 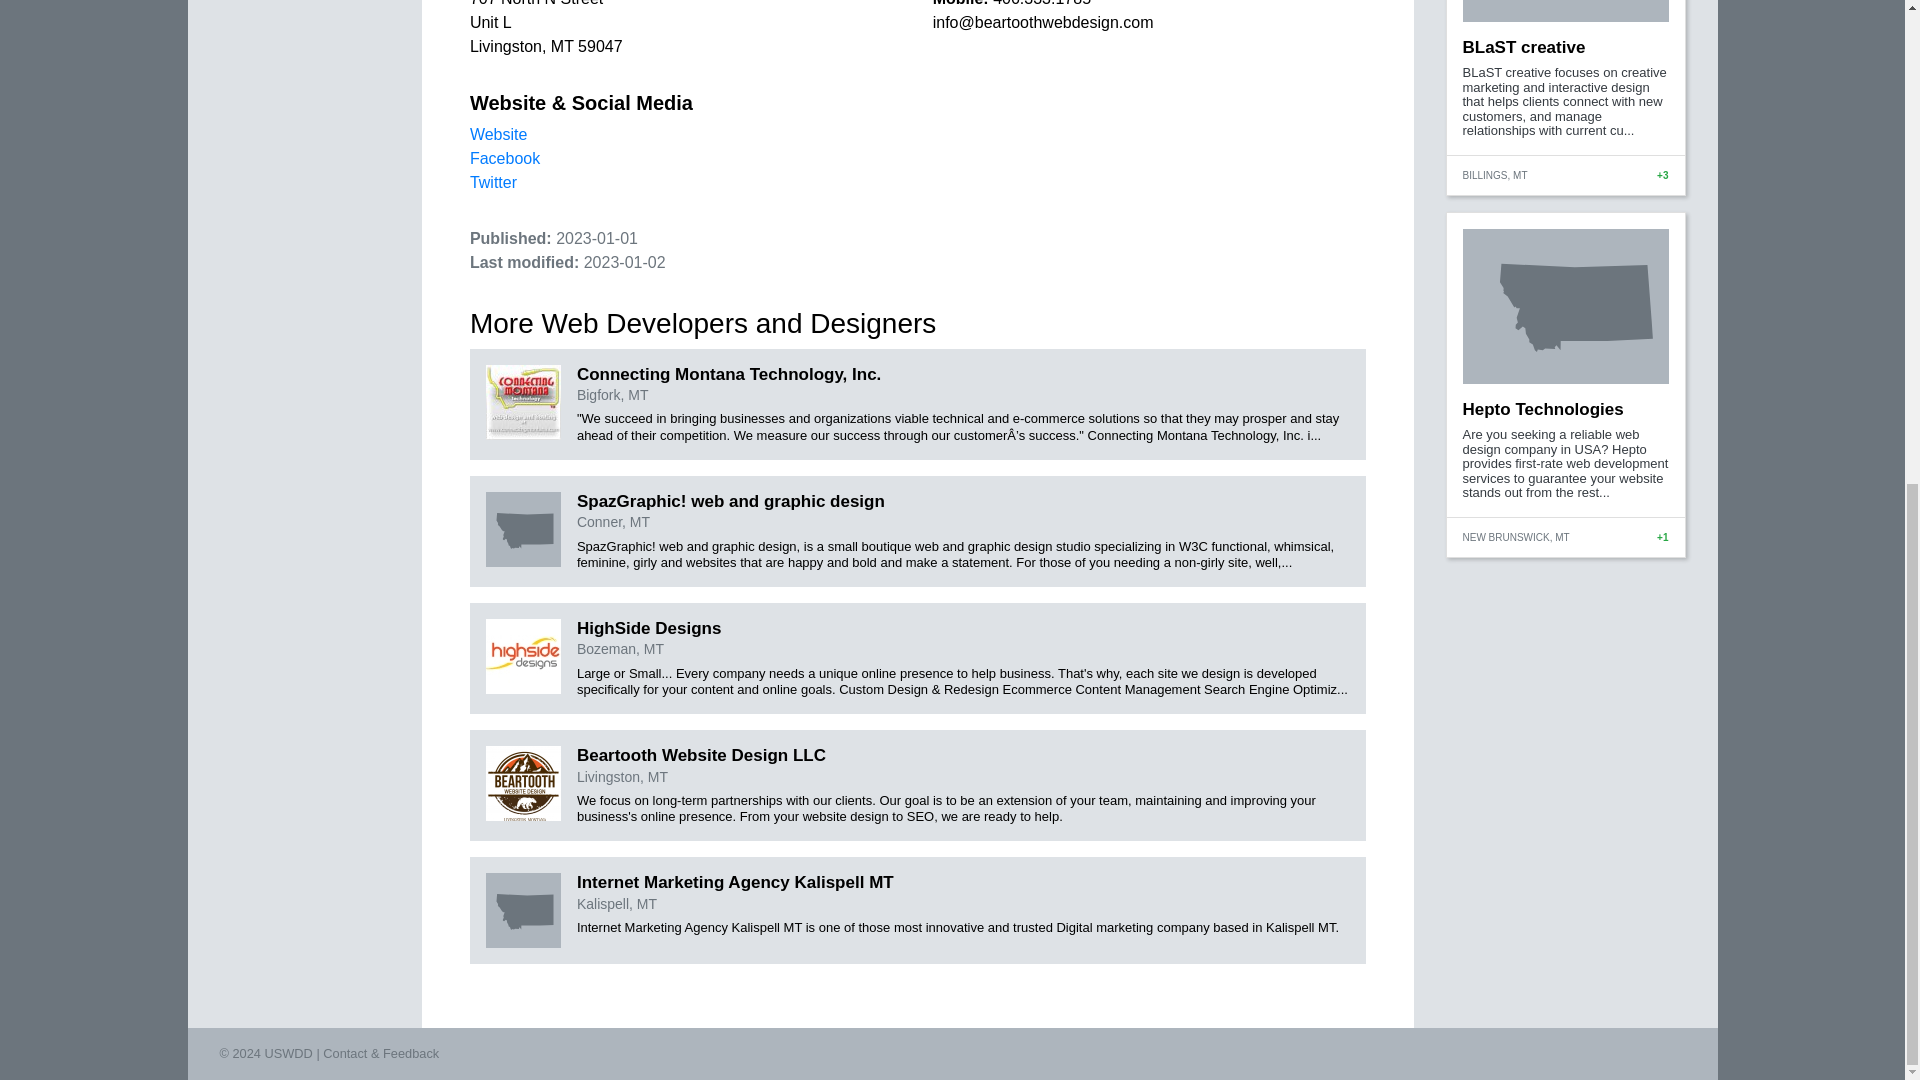 I want to click on Connecting Montana Technology, Inc., so click(x=729, y=374).